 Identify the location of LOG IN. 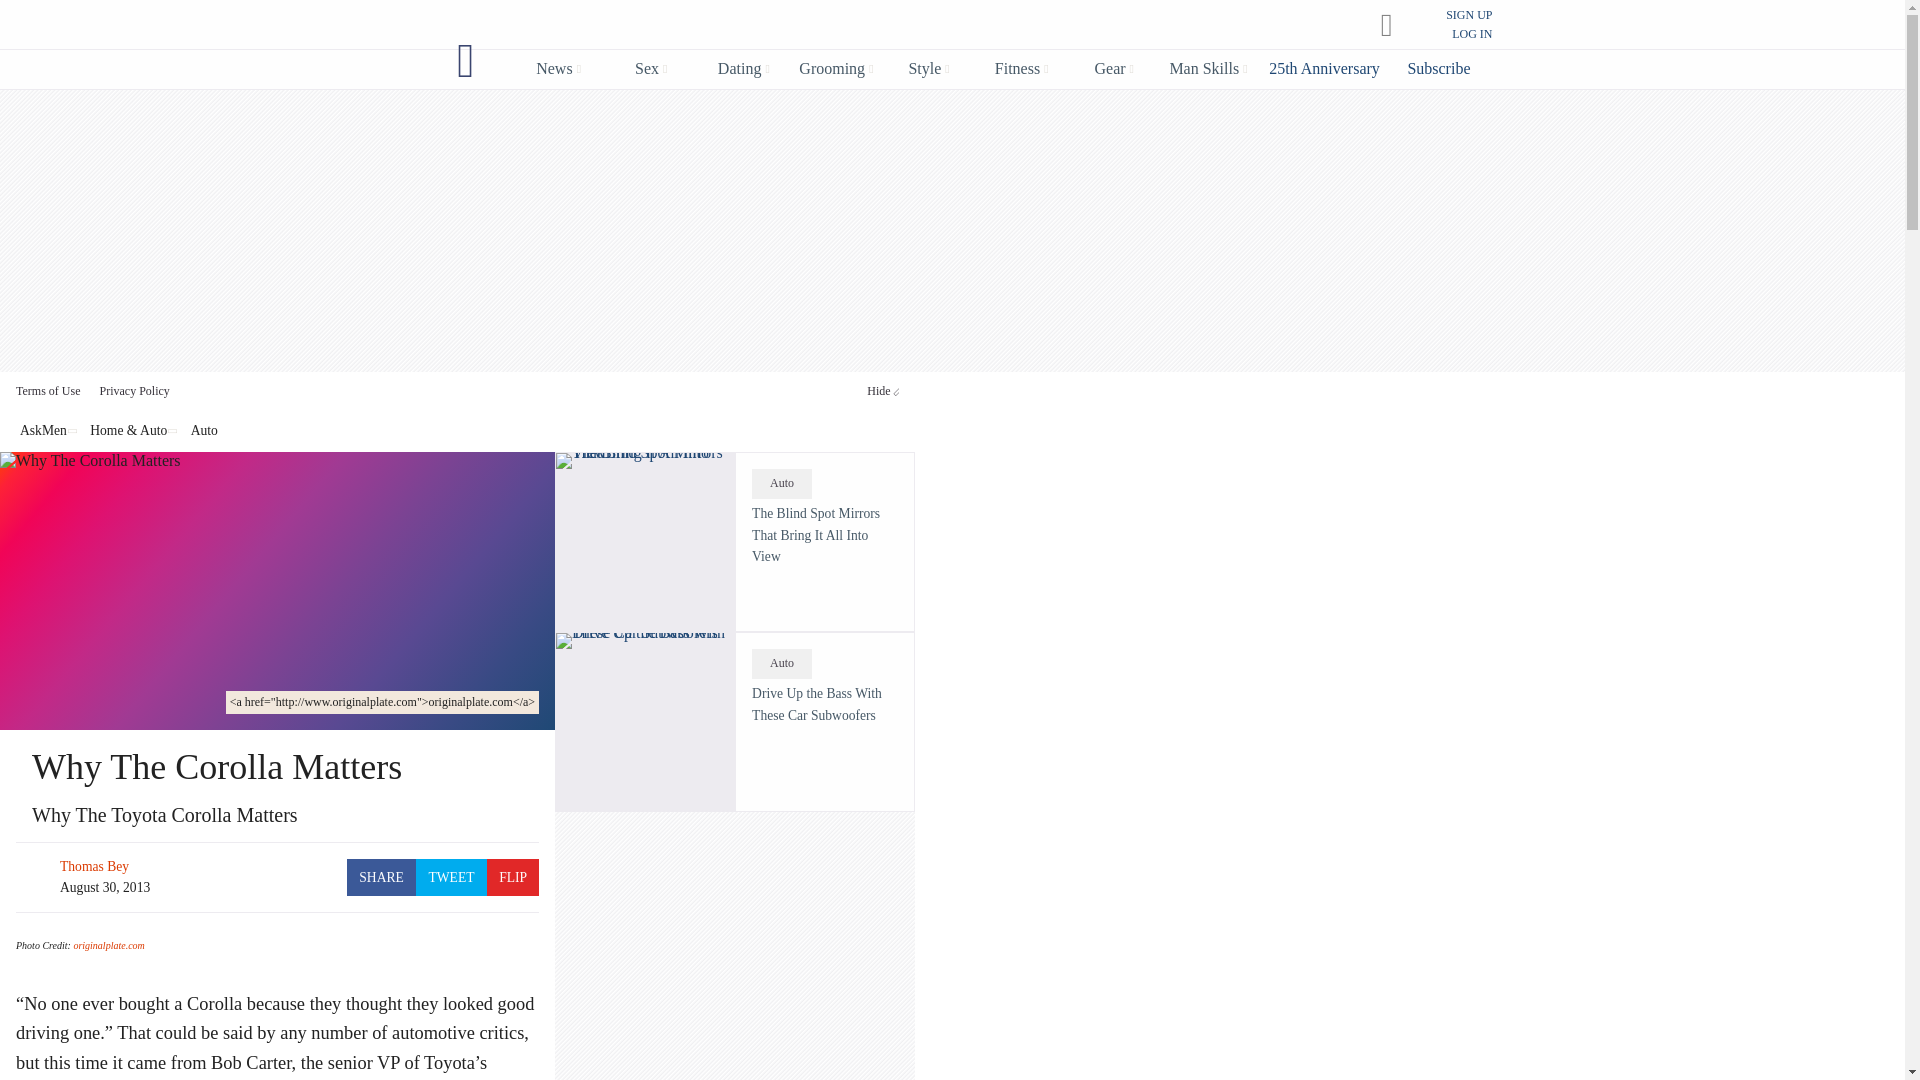
(1471, 34).